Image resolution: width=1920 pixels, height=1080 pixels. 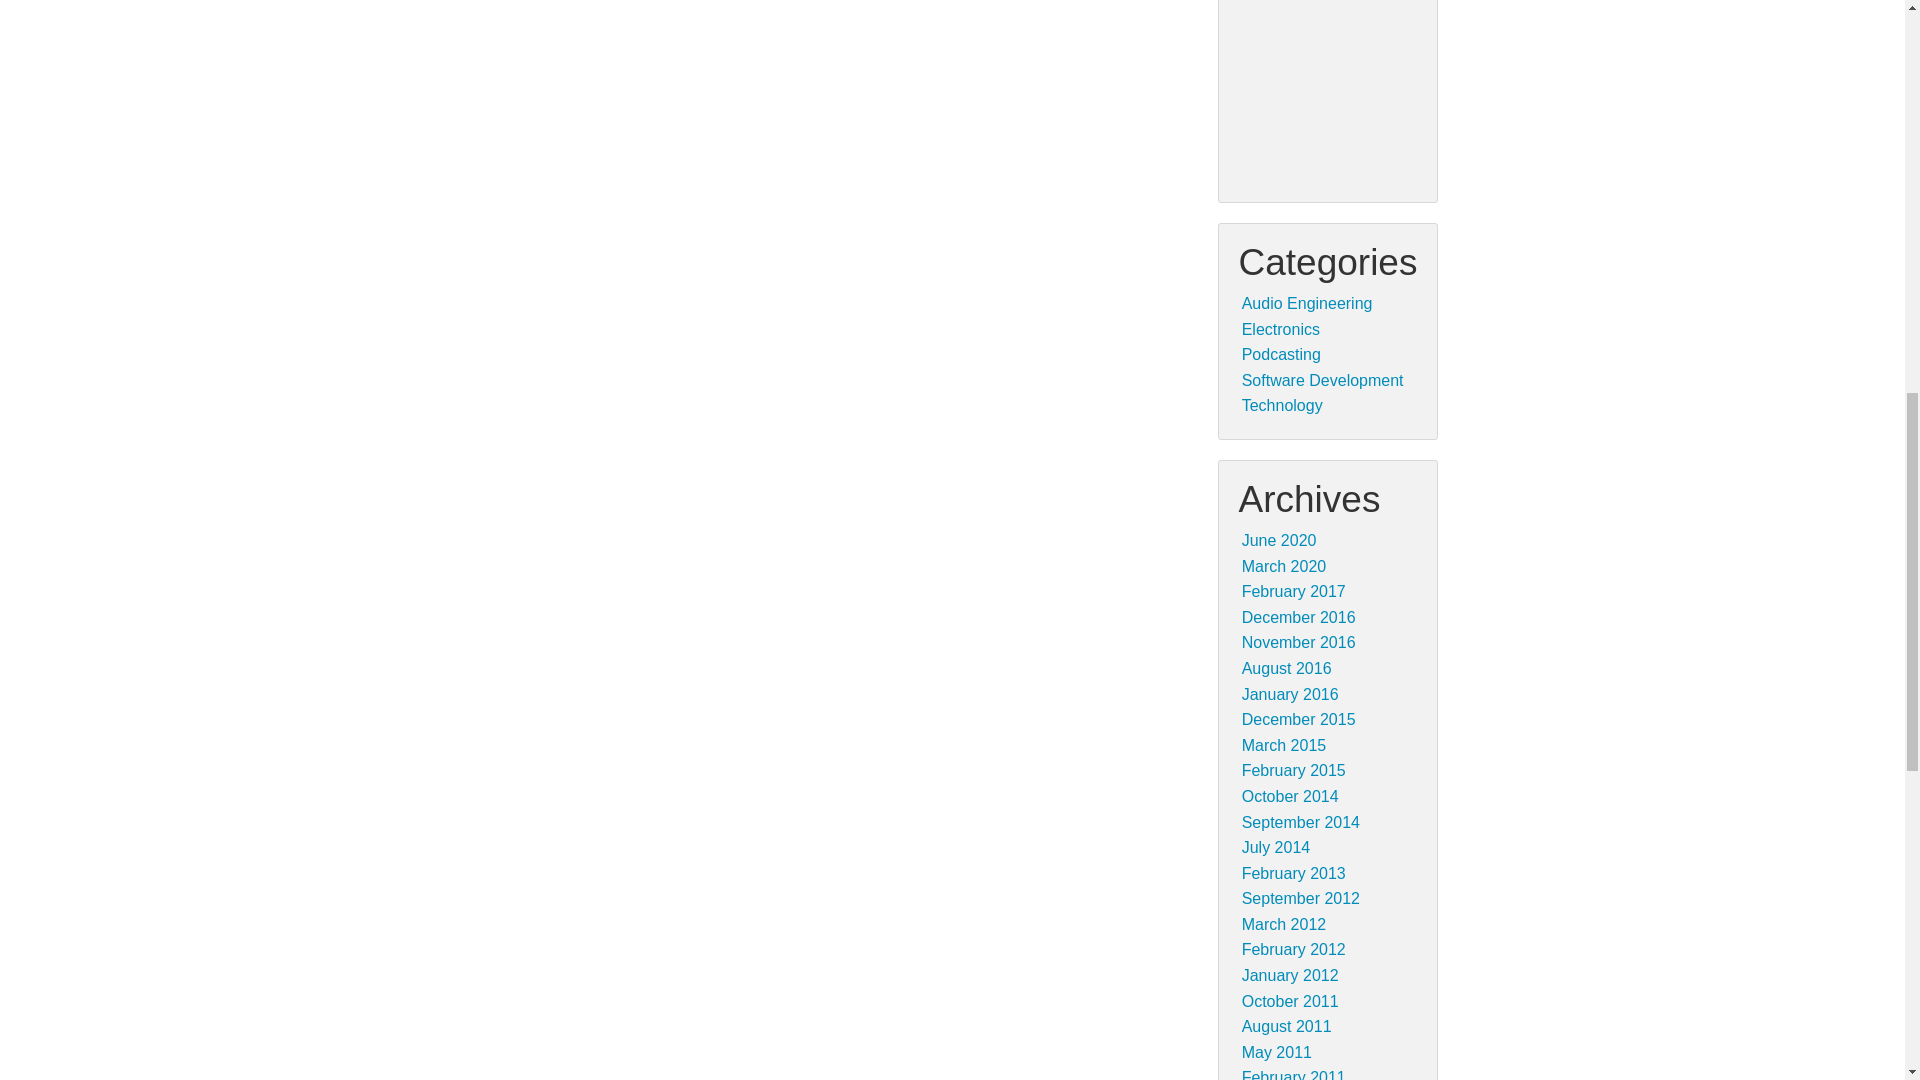 What do you see at coordinates (1294, 770) in the screenshot?
I see `February 2015` at bounding box center [1294, 770].